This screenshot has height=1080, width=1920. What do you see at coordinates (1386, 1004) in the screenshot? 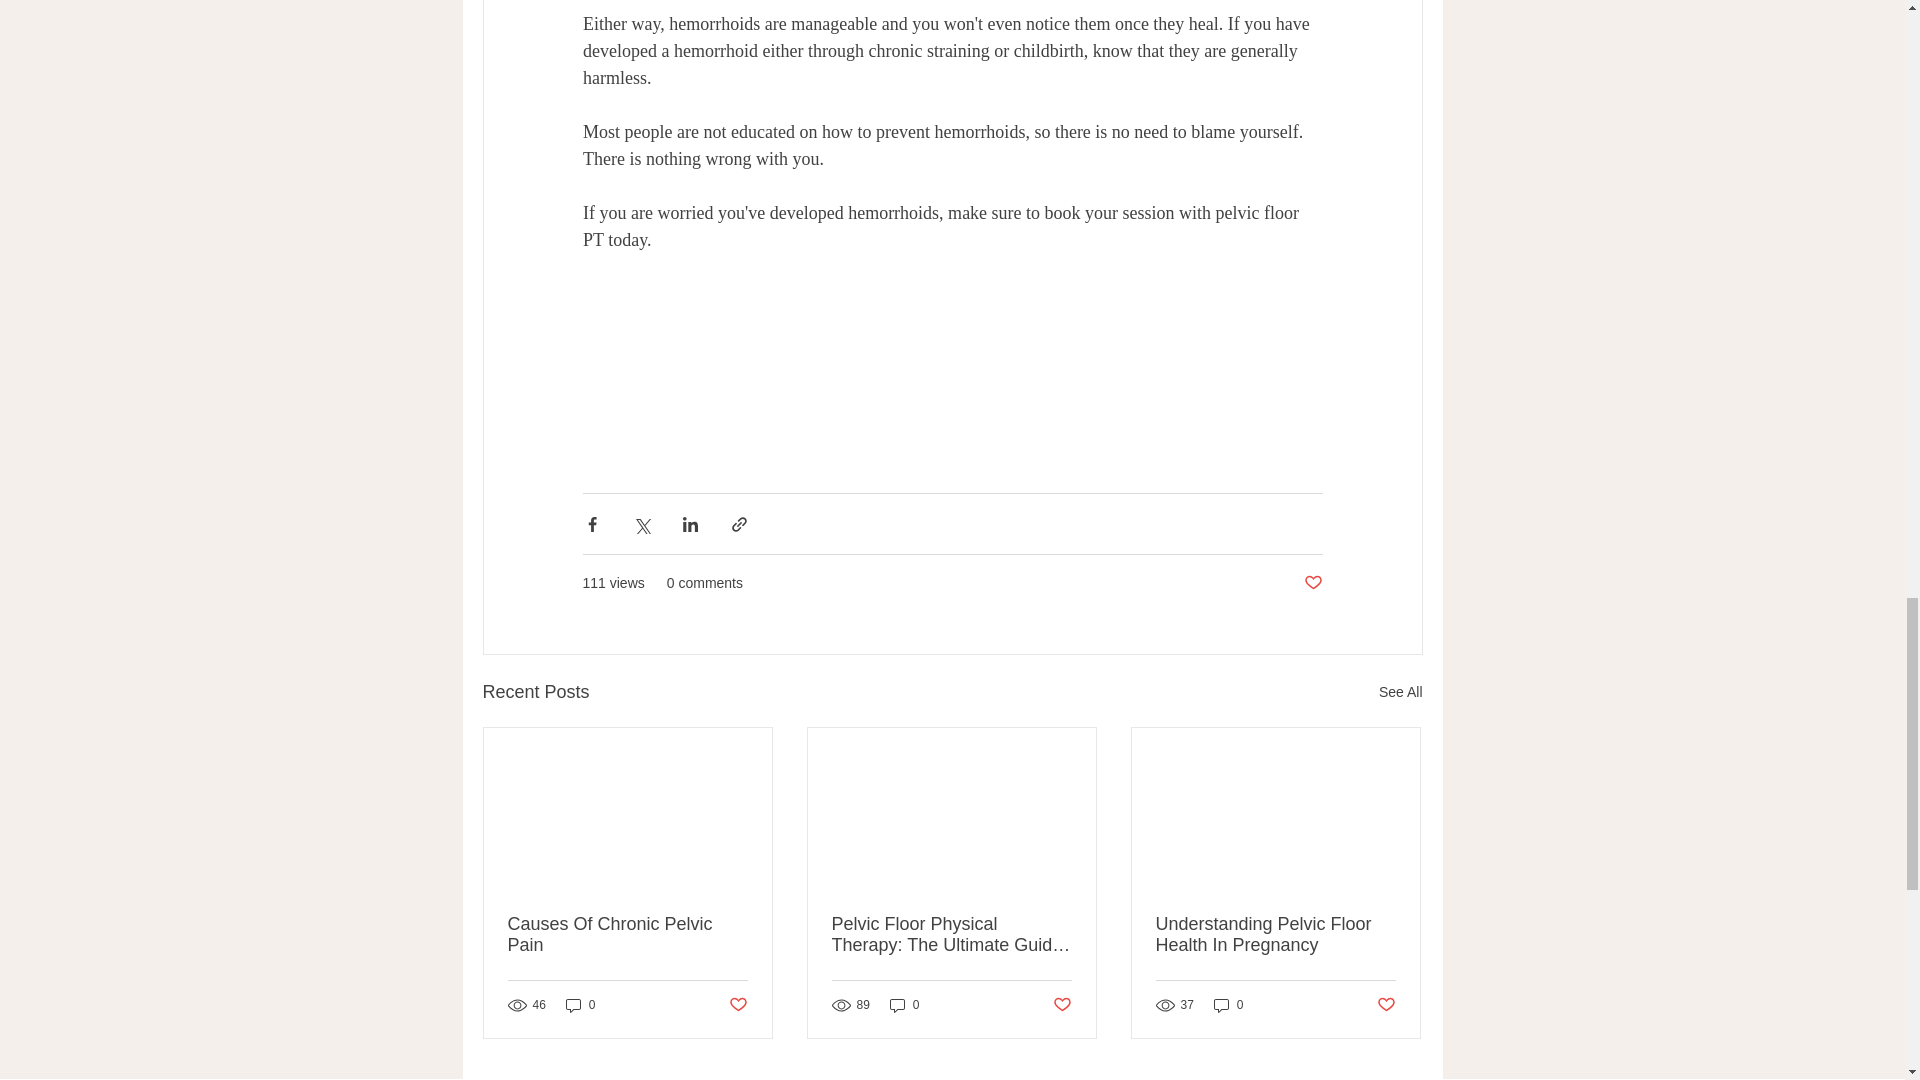
I see `Post not marked as liked` at bounding box center [1386, 1004].